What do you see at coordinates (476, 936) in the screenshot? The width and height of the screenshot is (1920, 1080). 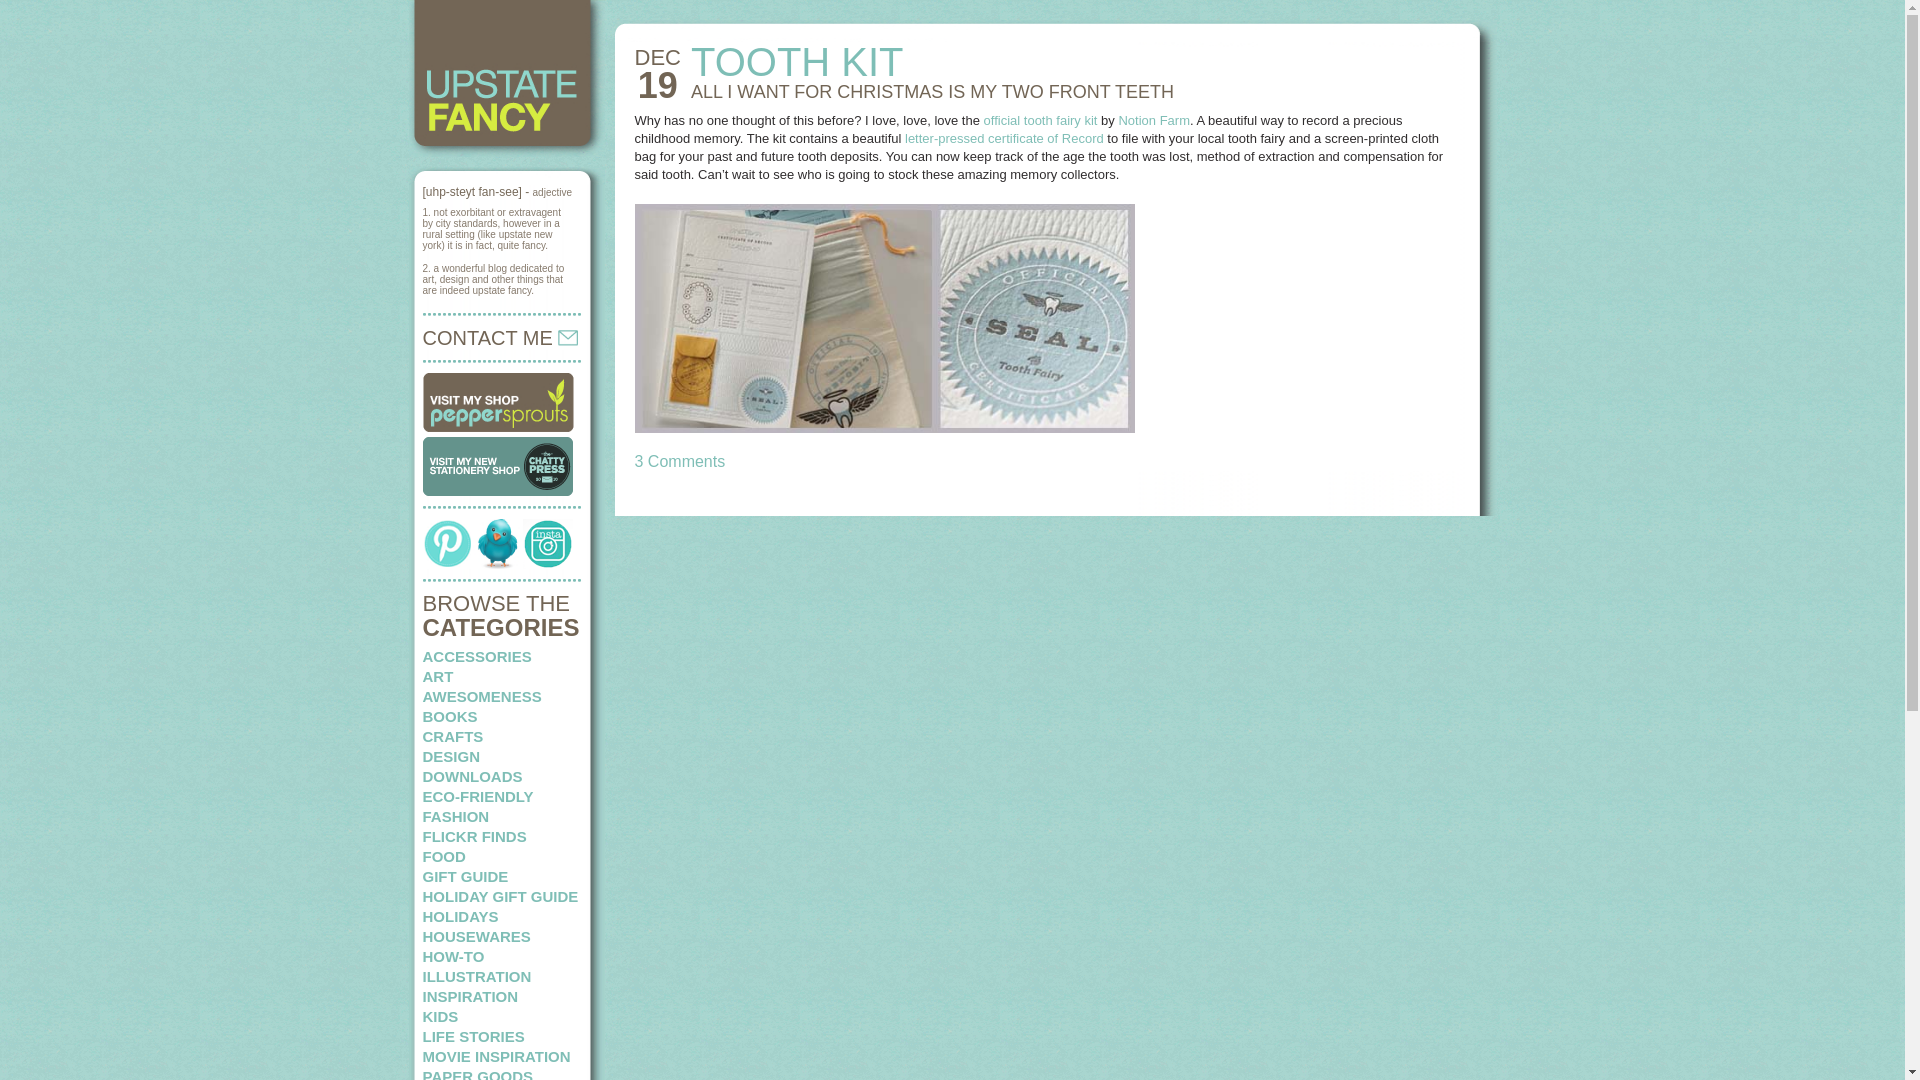 I see `HOUSEWARES` at bounding box center [476, 936].